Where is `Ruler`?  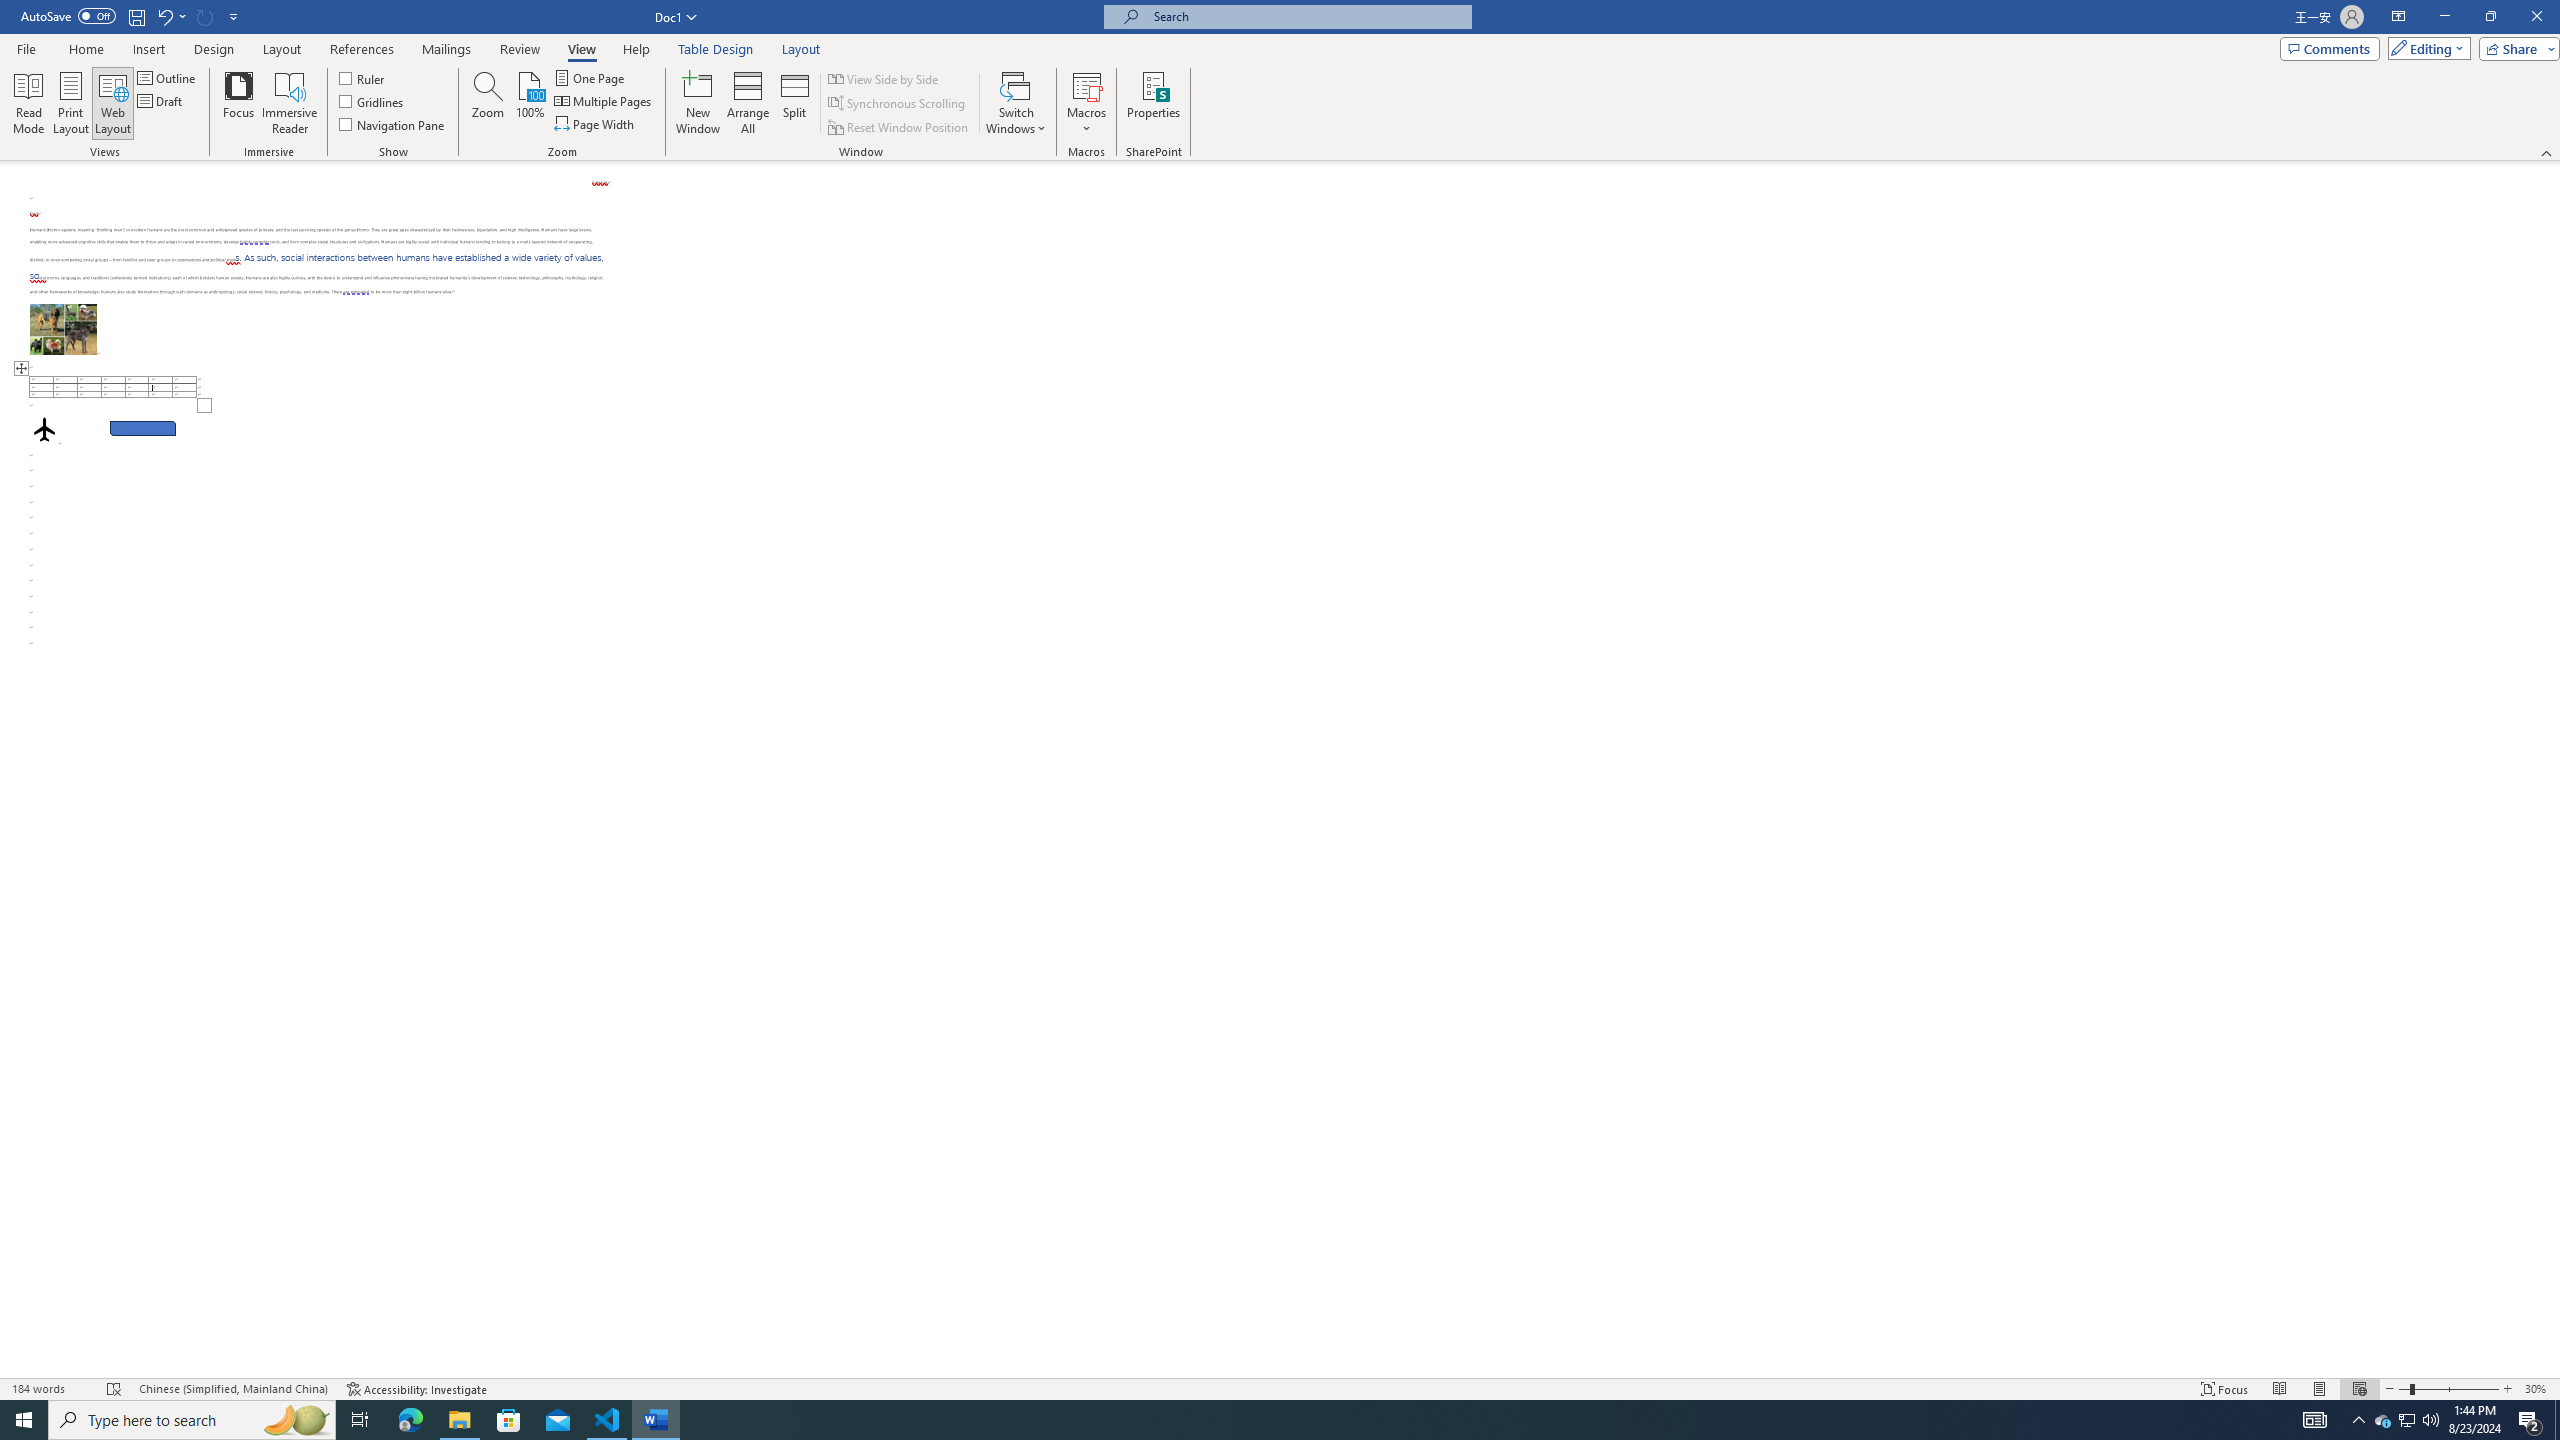 Ruler is located at coordinates (363, 78).